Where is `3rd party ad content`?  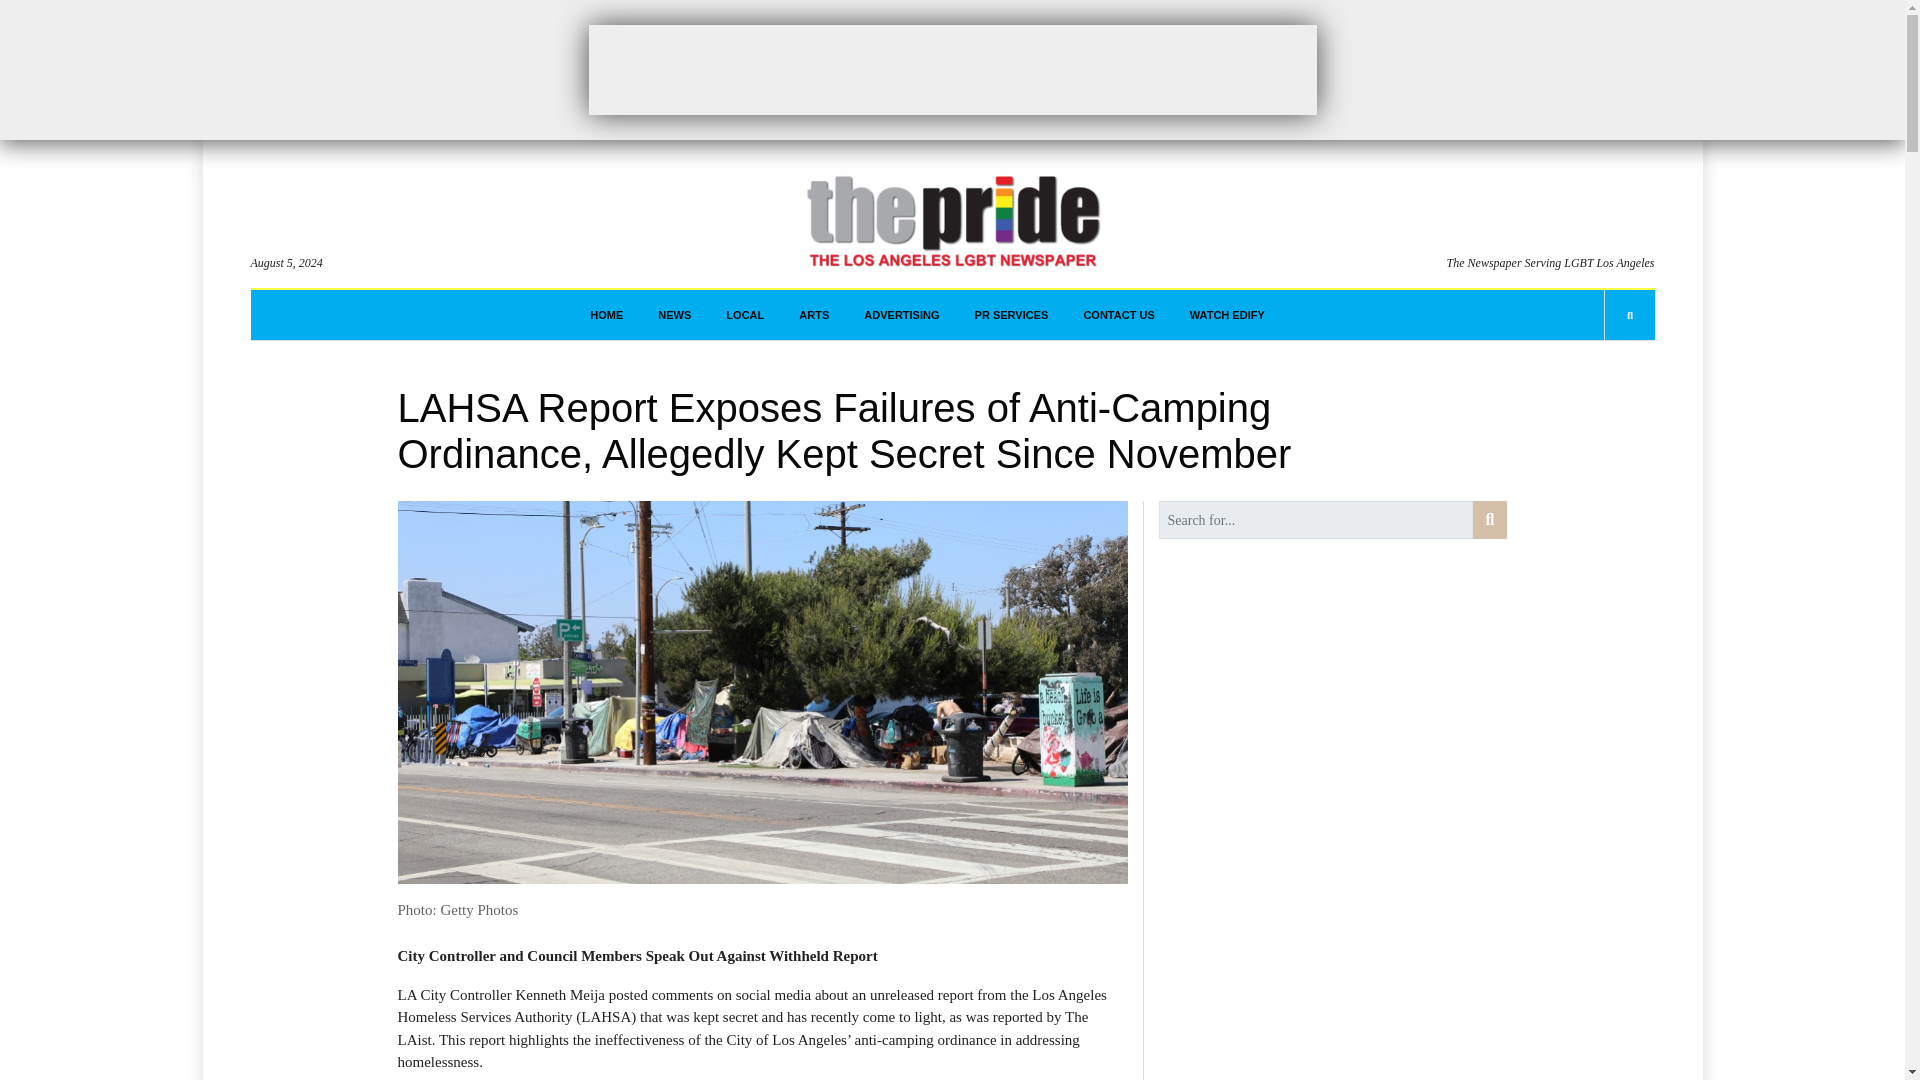 3rd party ad content is located at coordinates (951, 69).